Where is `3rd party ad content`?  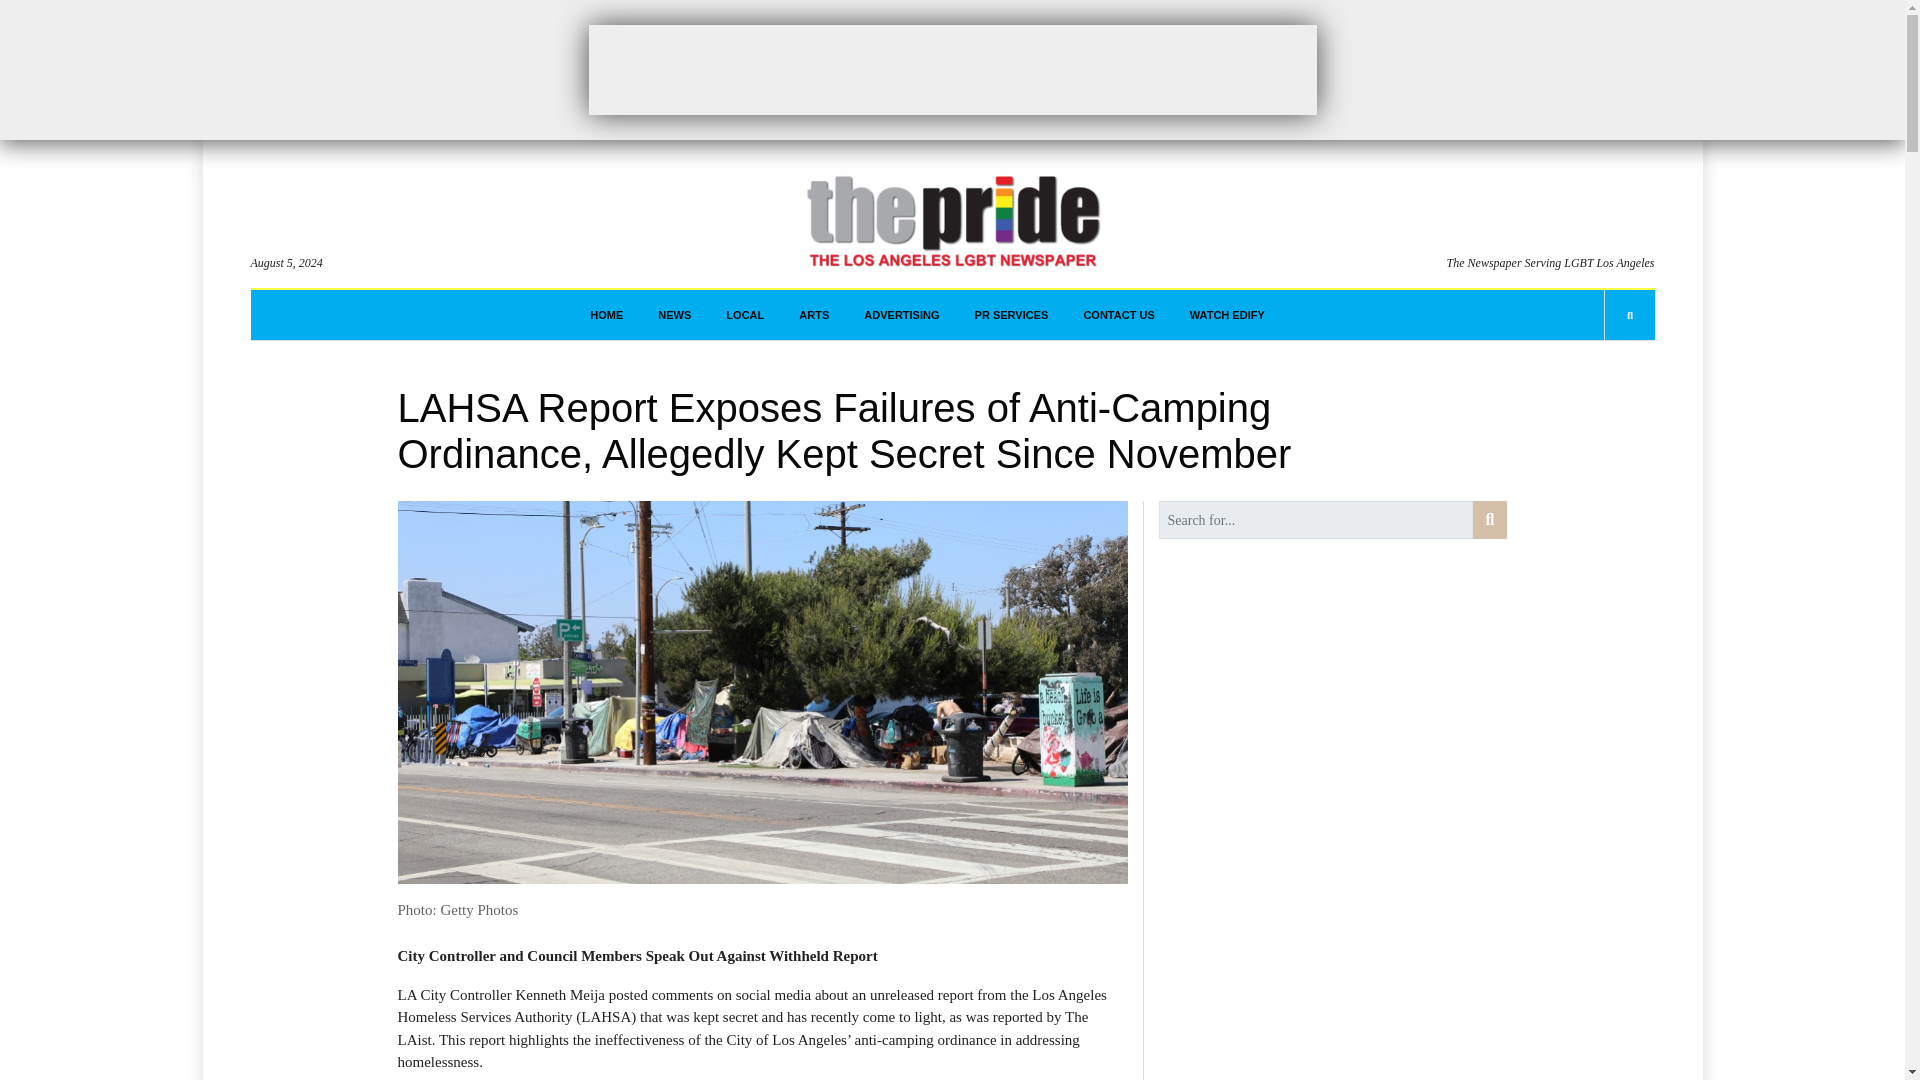 3rd party ad content is located at coordinates (951, 69).